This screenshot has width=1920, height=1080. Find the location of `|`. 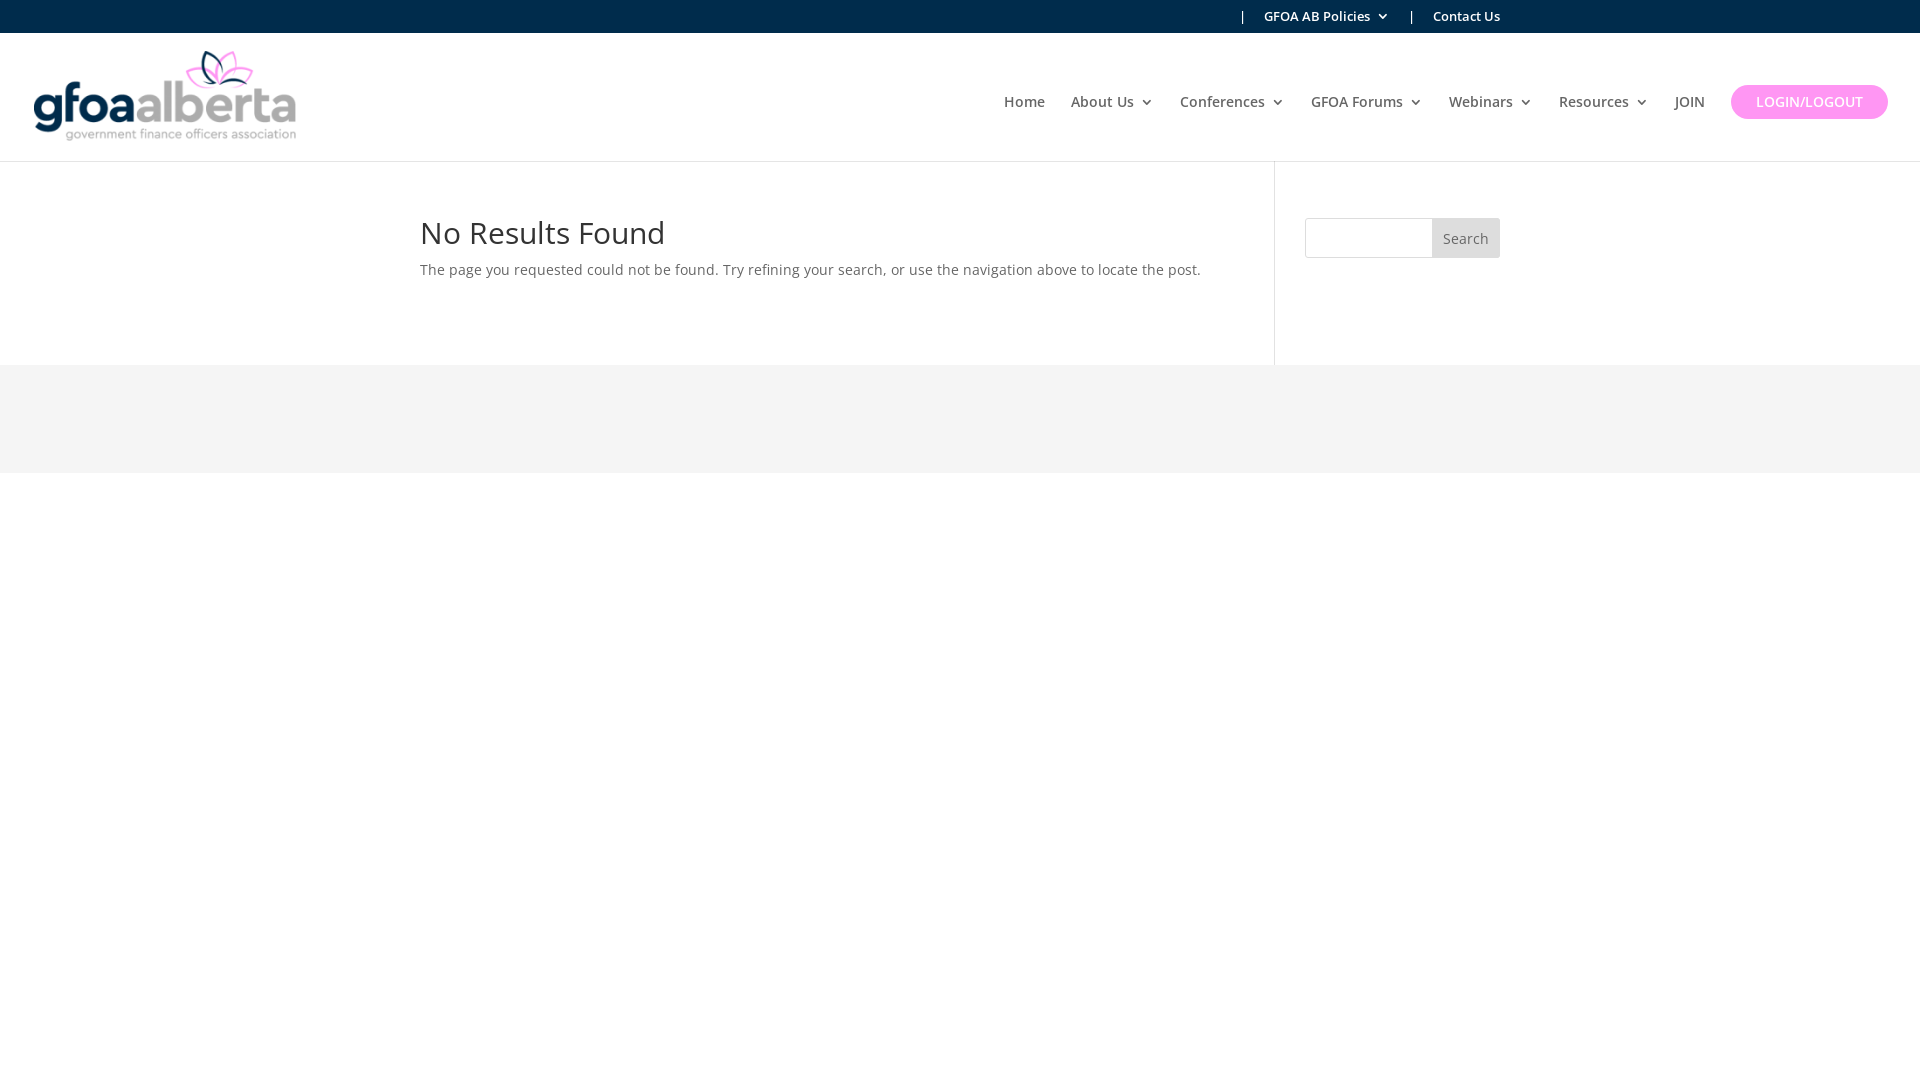

| is located at coordinates (1412, 22).